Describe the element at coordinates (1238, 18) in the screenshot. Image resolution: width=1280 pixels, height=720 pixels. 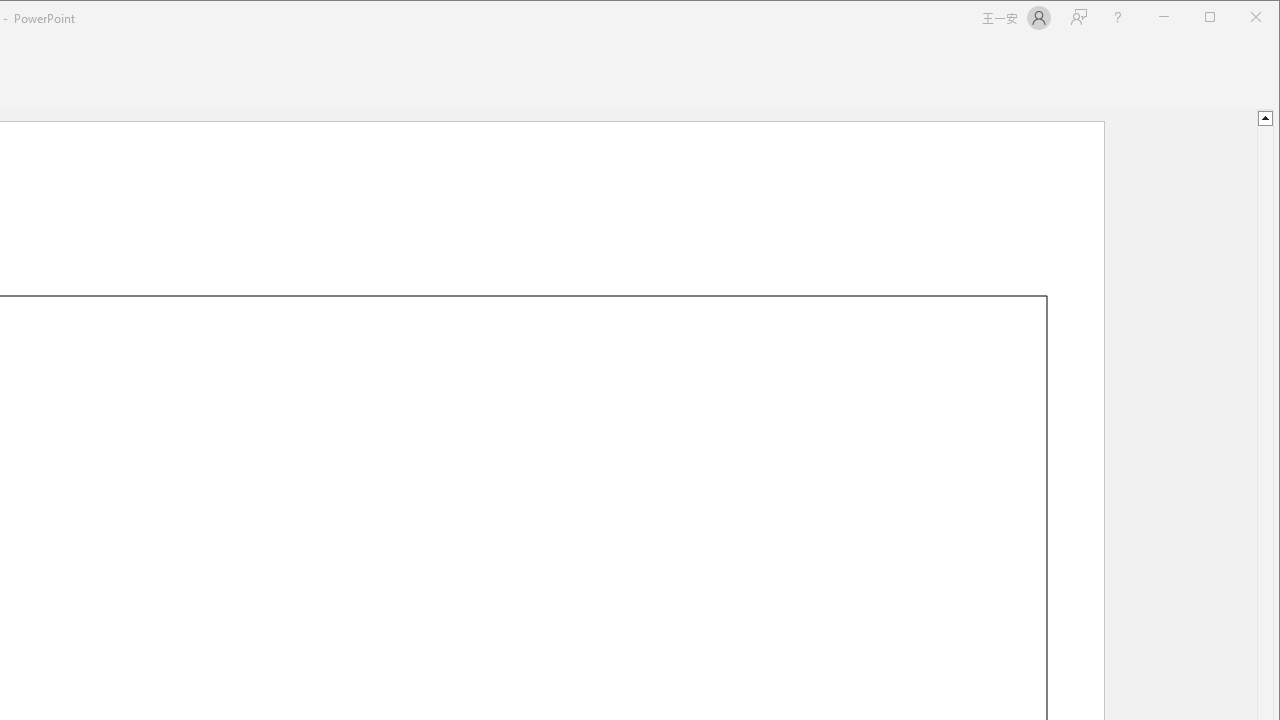
I see `Maximize` at that location.